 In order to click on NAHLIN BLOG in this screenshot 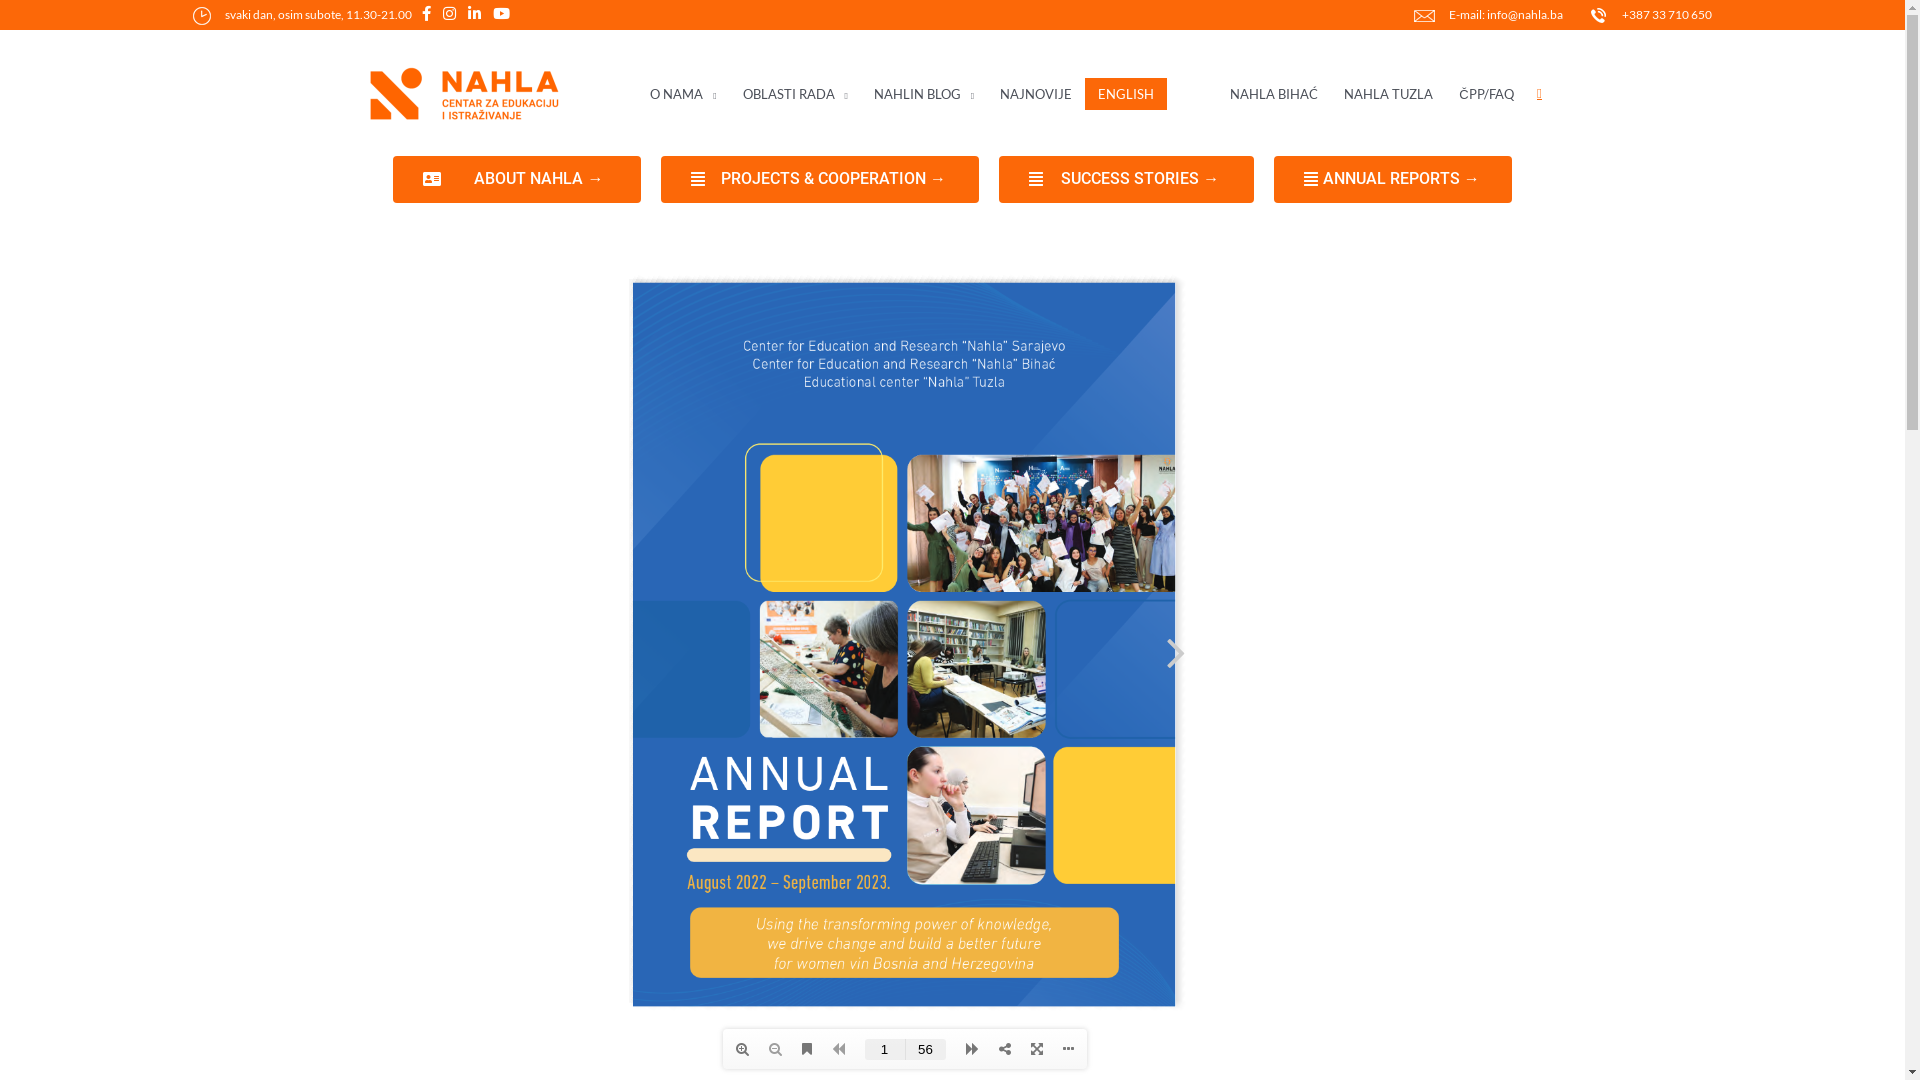, I will do `click(924, 94)`.